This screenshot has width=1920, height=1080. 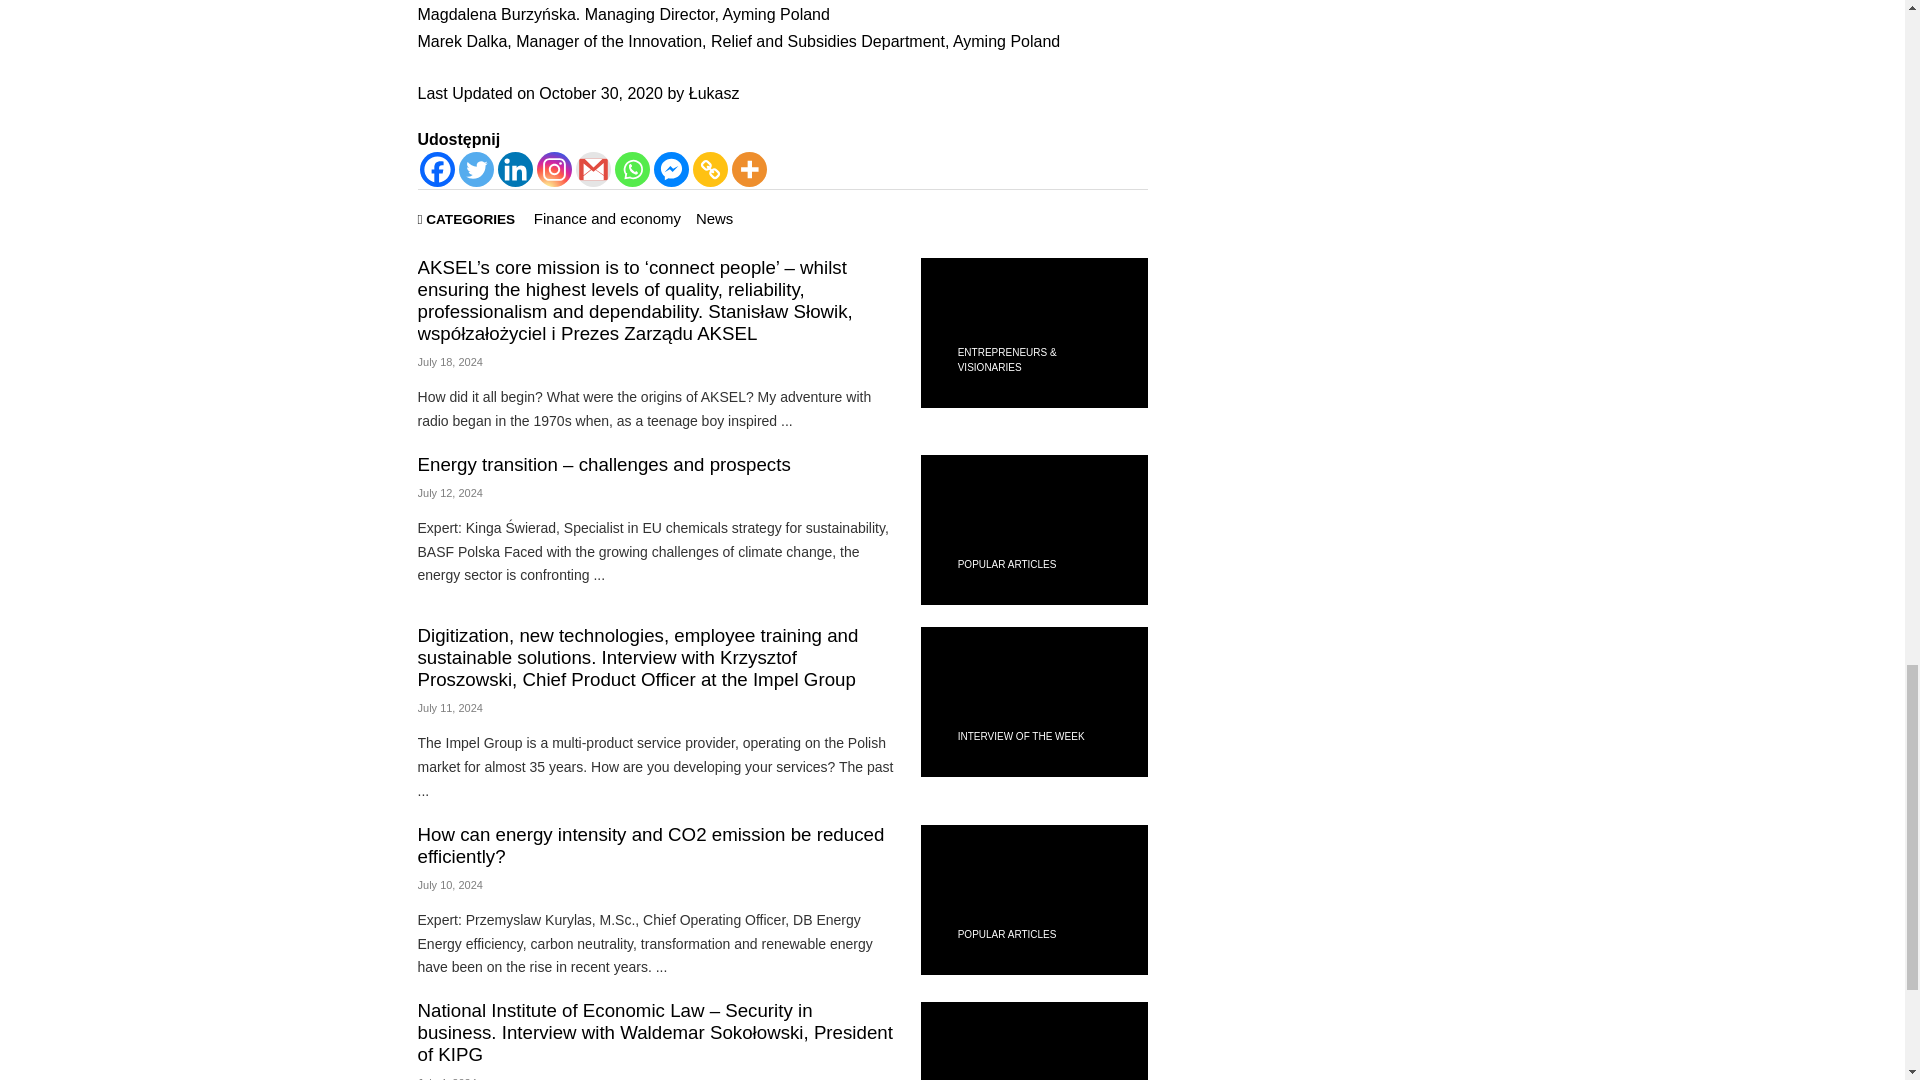 What do you see at coordinates (552, 169) in the screenshot?
I see `Instagram` at bounding box center [552, 169].